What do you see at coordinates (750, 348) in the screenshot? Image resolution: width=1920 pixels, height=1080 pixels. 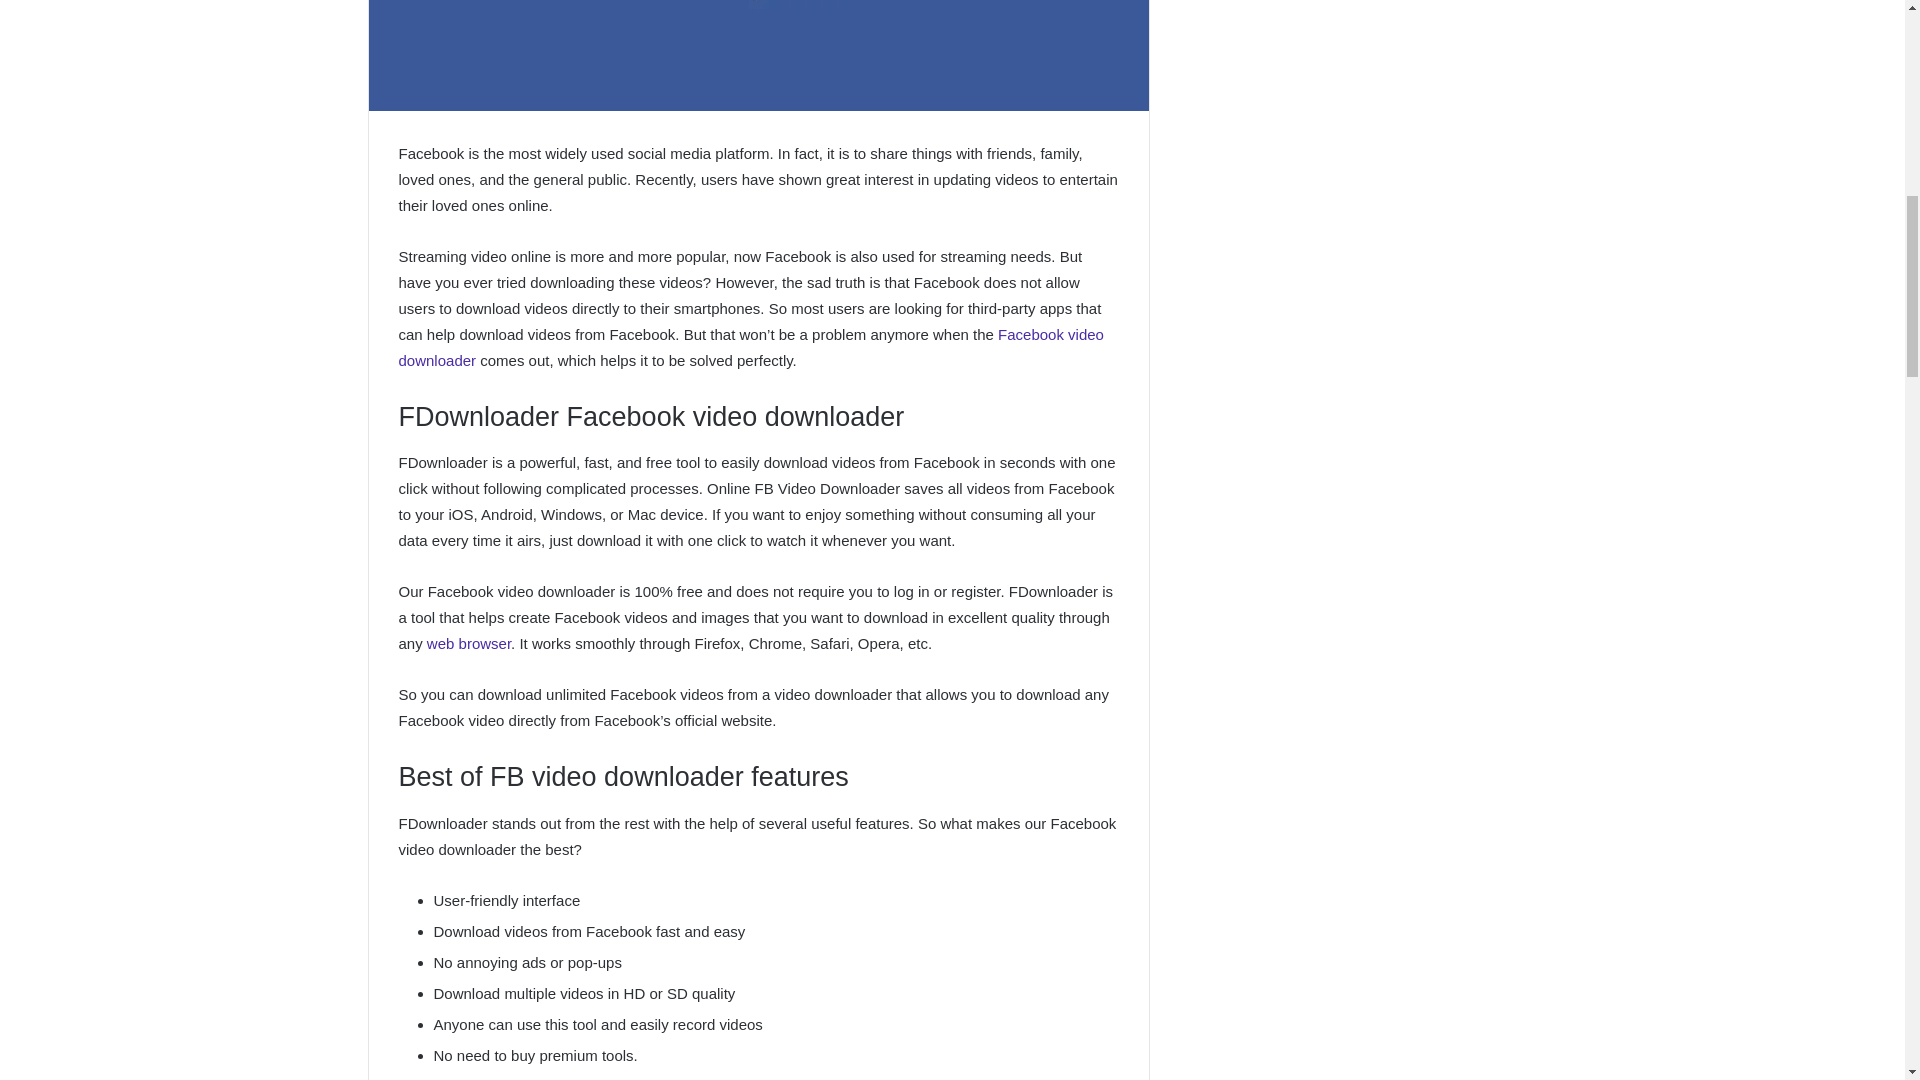 I see `Facebook video downloader` at bounding box center [750, 348].